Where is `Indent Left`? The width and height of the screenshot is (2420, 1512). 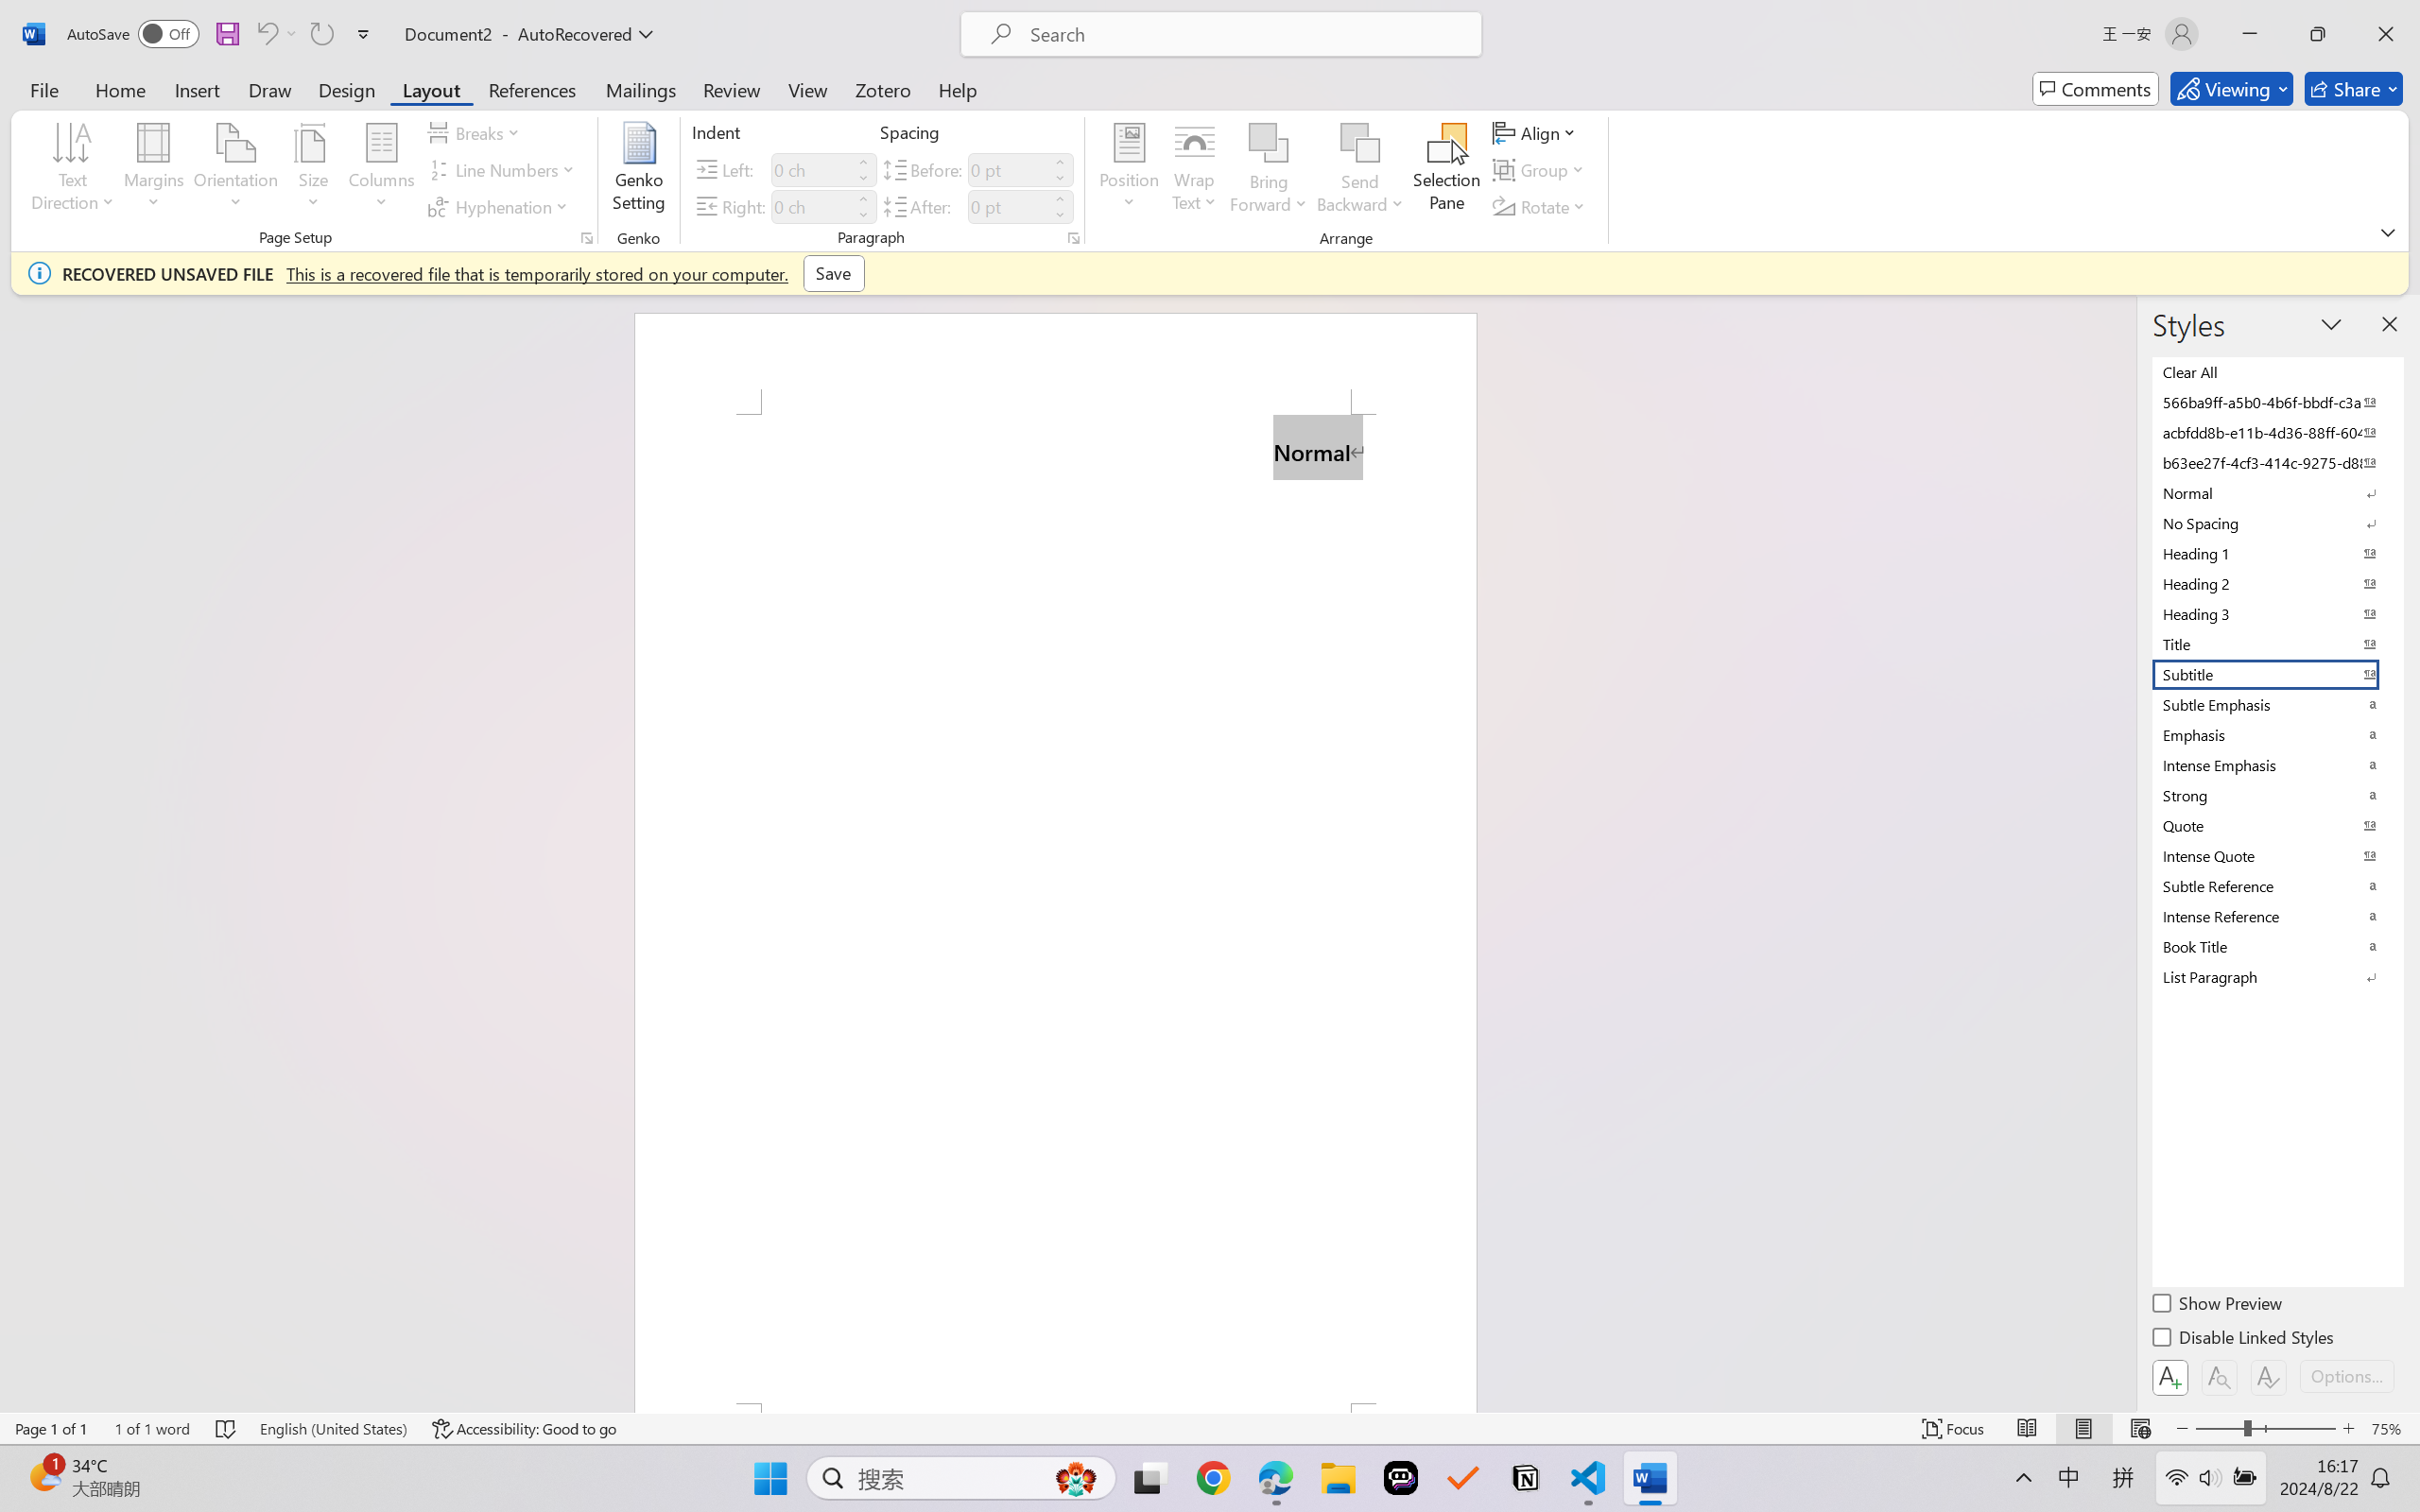
Indent Left is located at coordinates (811, 169).